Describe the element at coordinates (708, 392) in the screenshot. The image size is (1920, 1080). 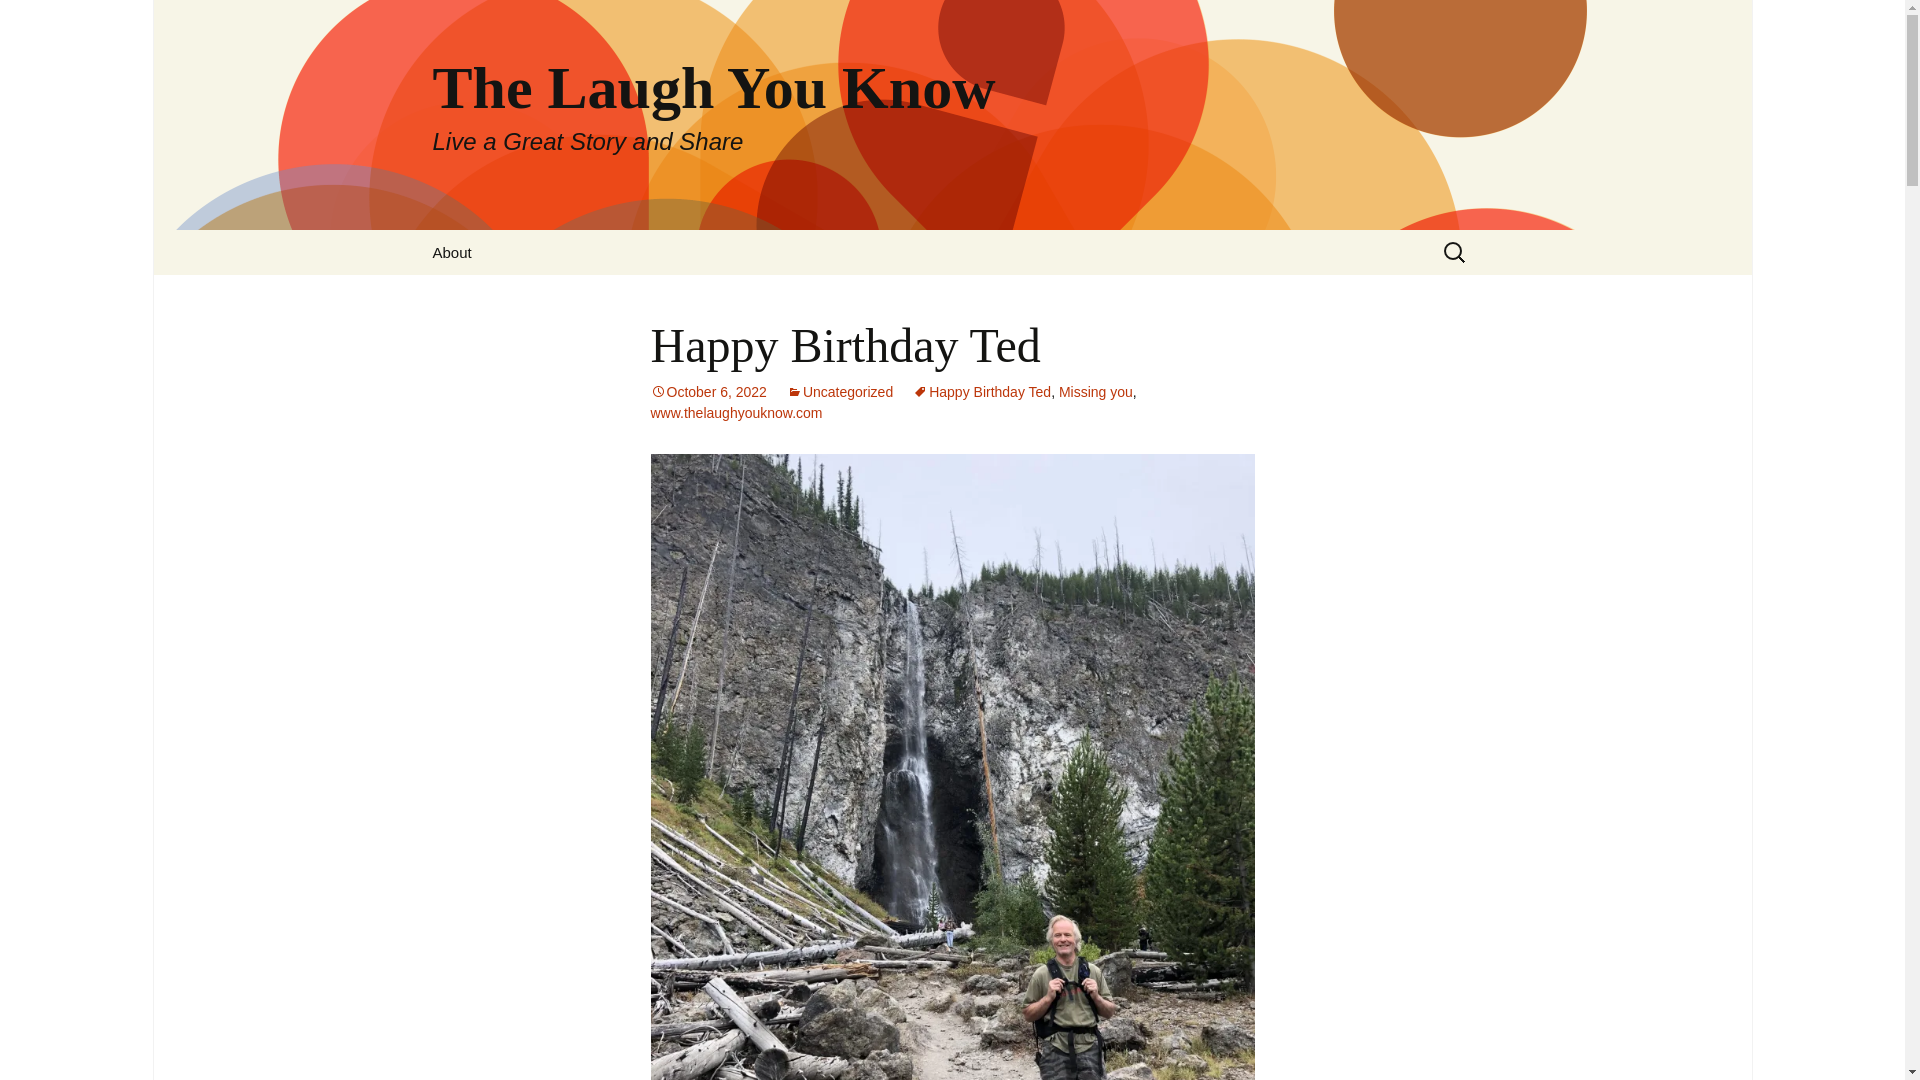
I see `About` at that location.